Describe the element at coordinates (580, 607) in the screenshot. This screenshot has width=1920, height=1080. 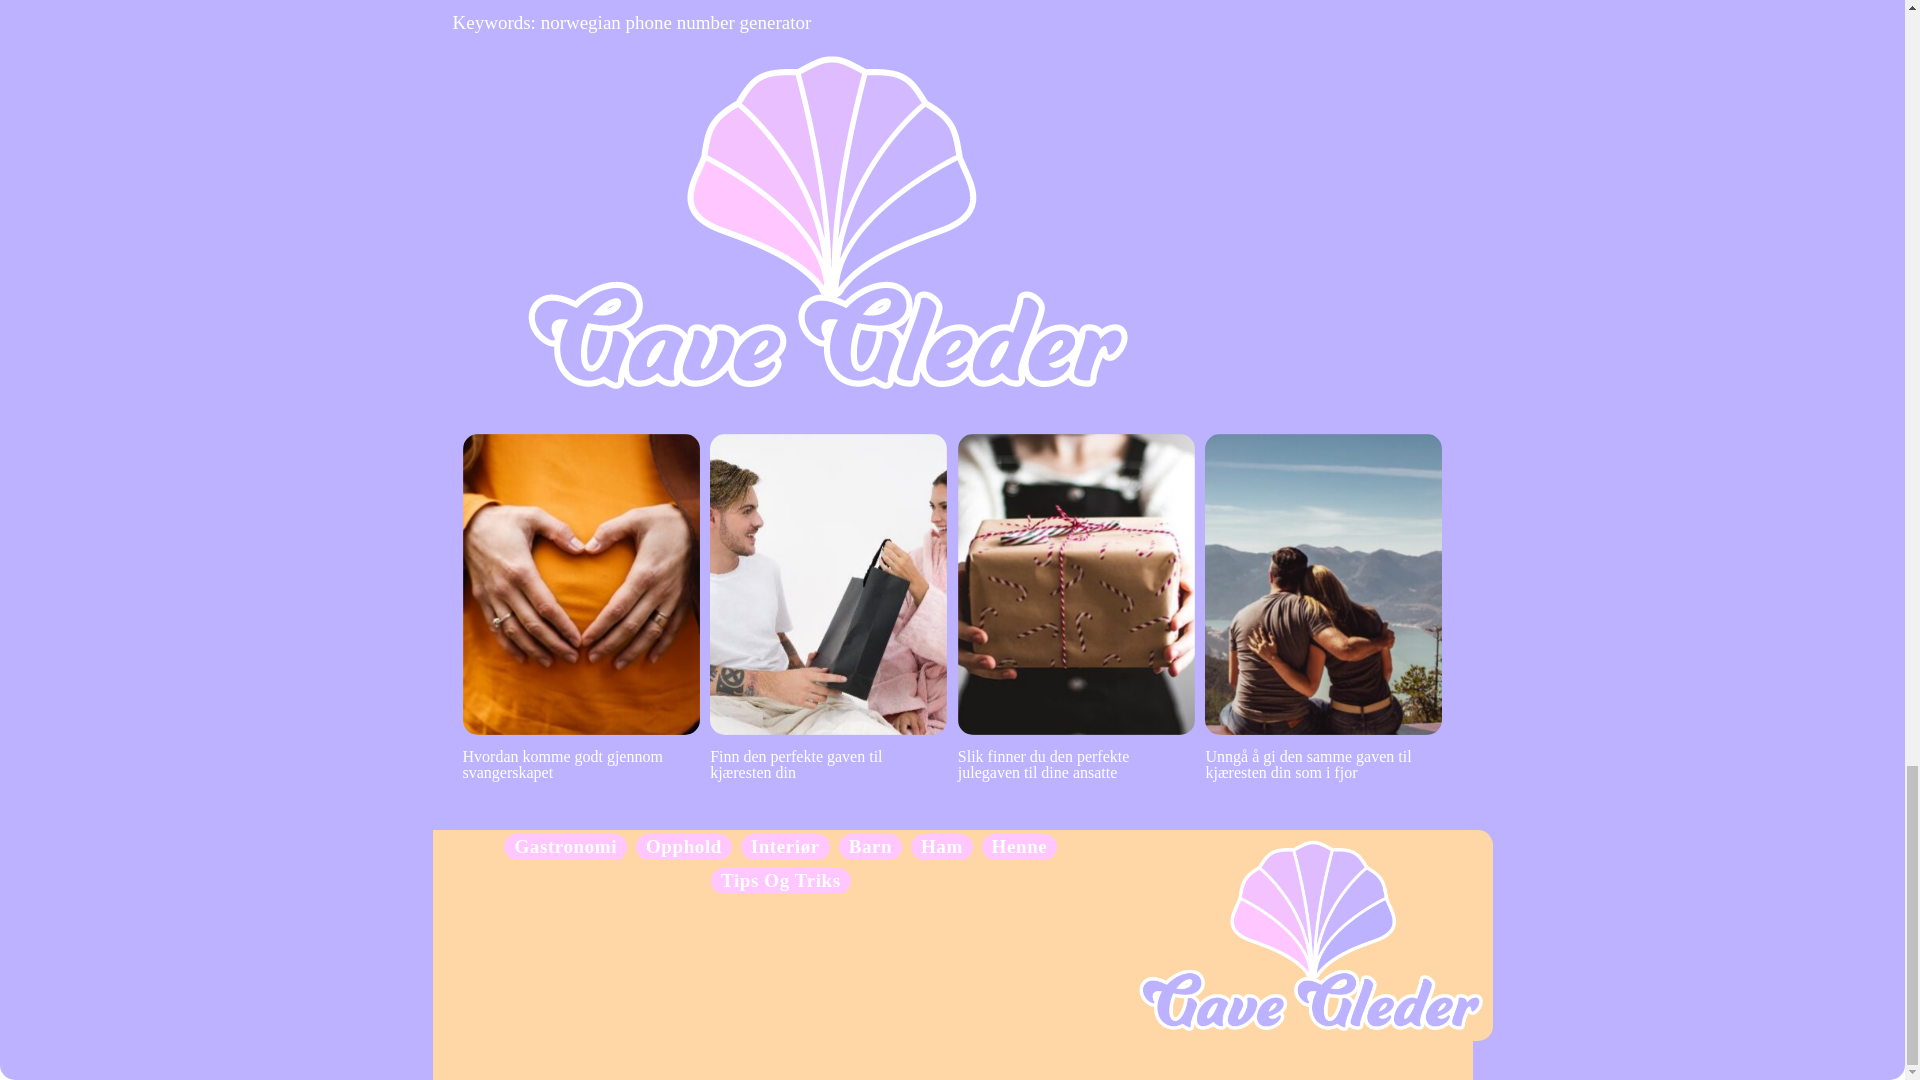
I see `Hvordan komme godt gjennom svangerskapet` at that location.